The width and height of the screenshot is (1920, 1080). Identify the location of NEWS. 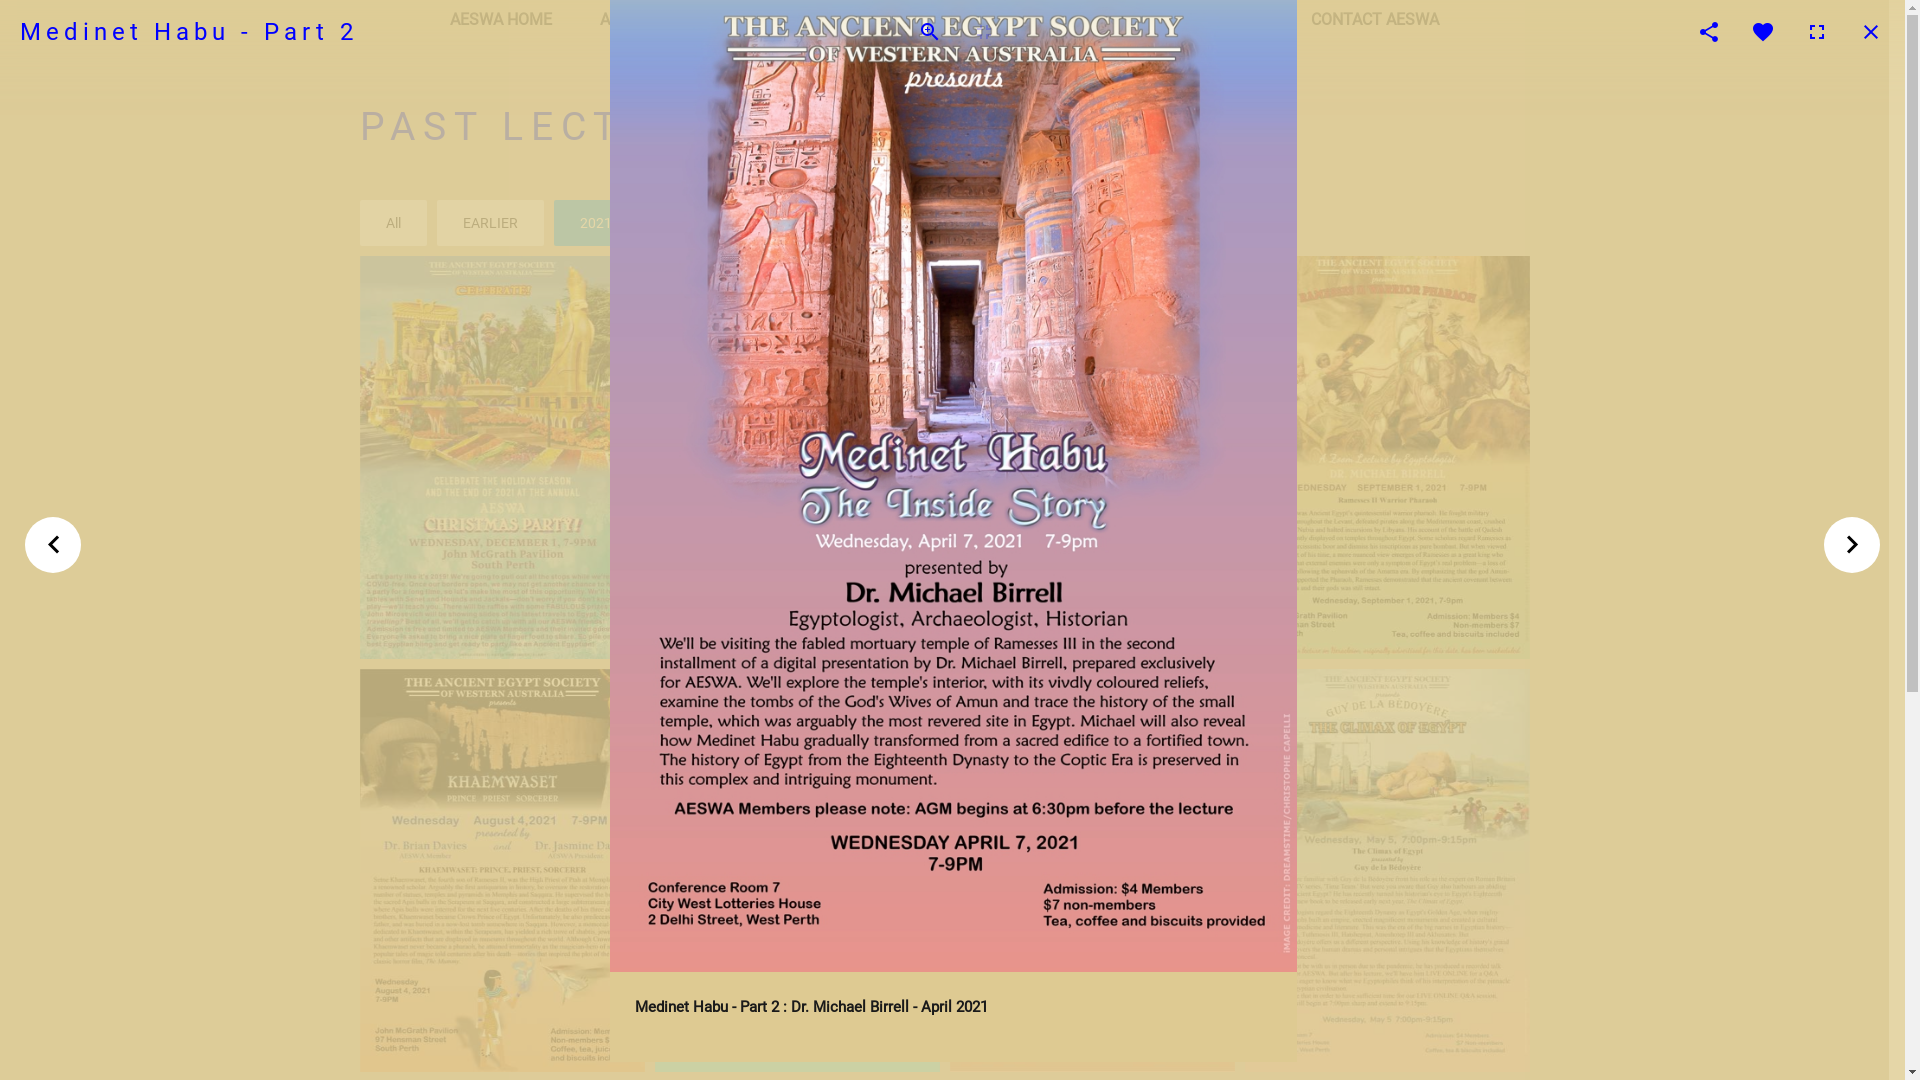
(1241, 20).